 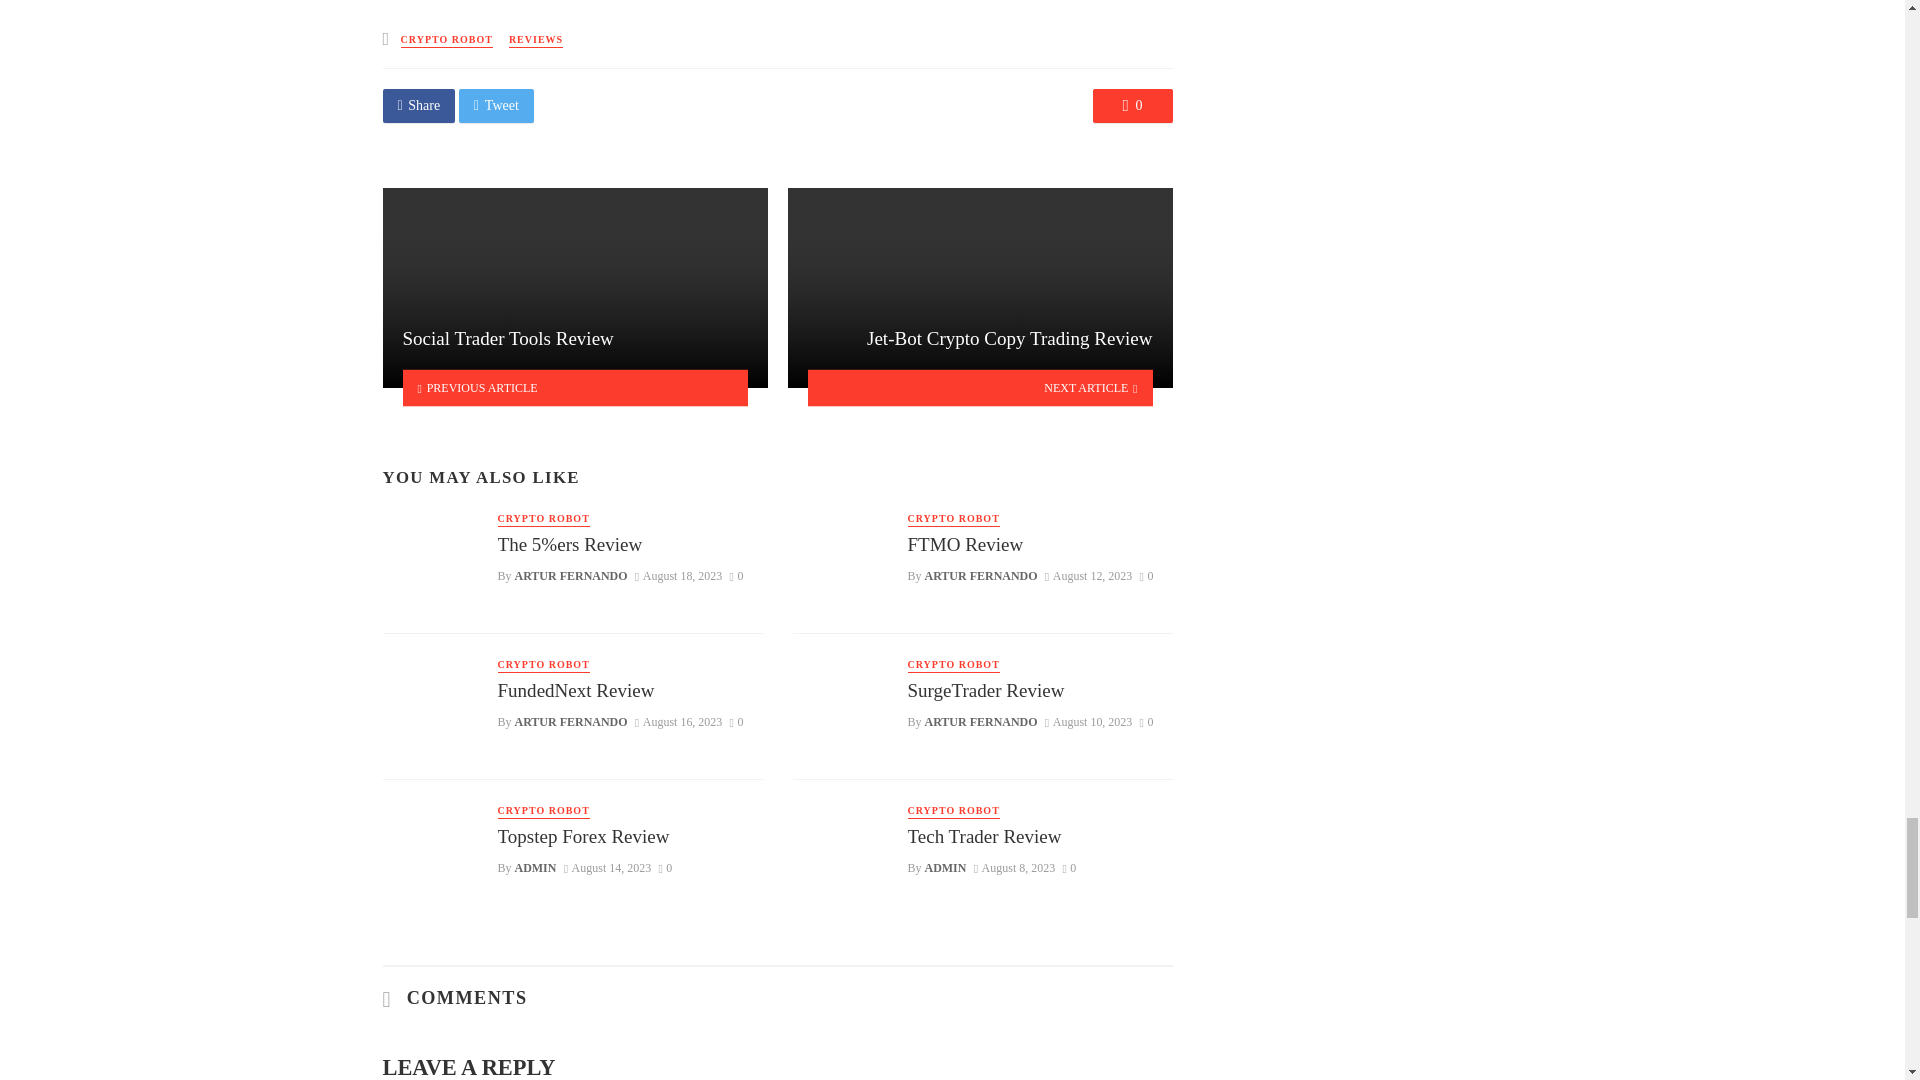 I want to click on 0 Comments, so click(x=1132, y=106).